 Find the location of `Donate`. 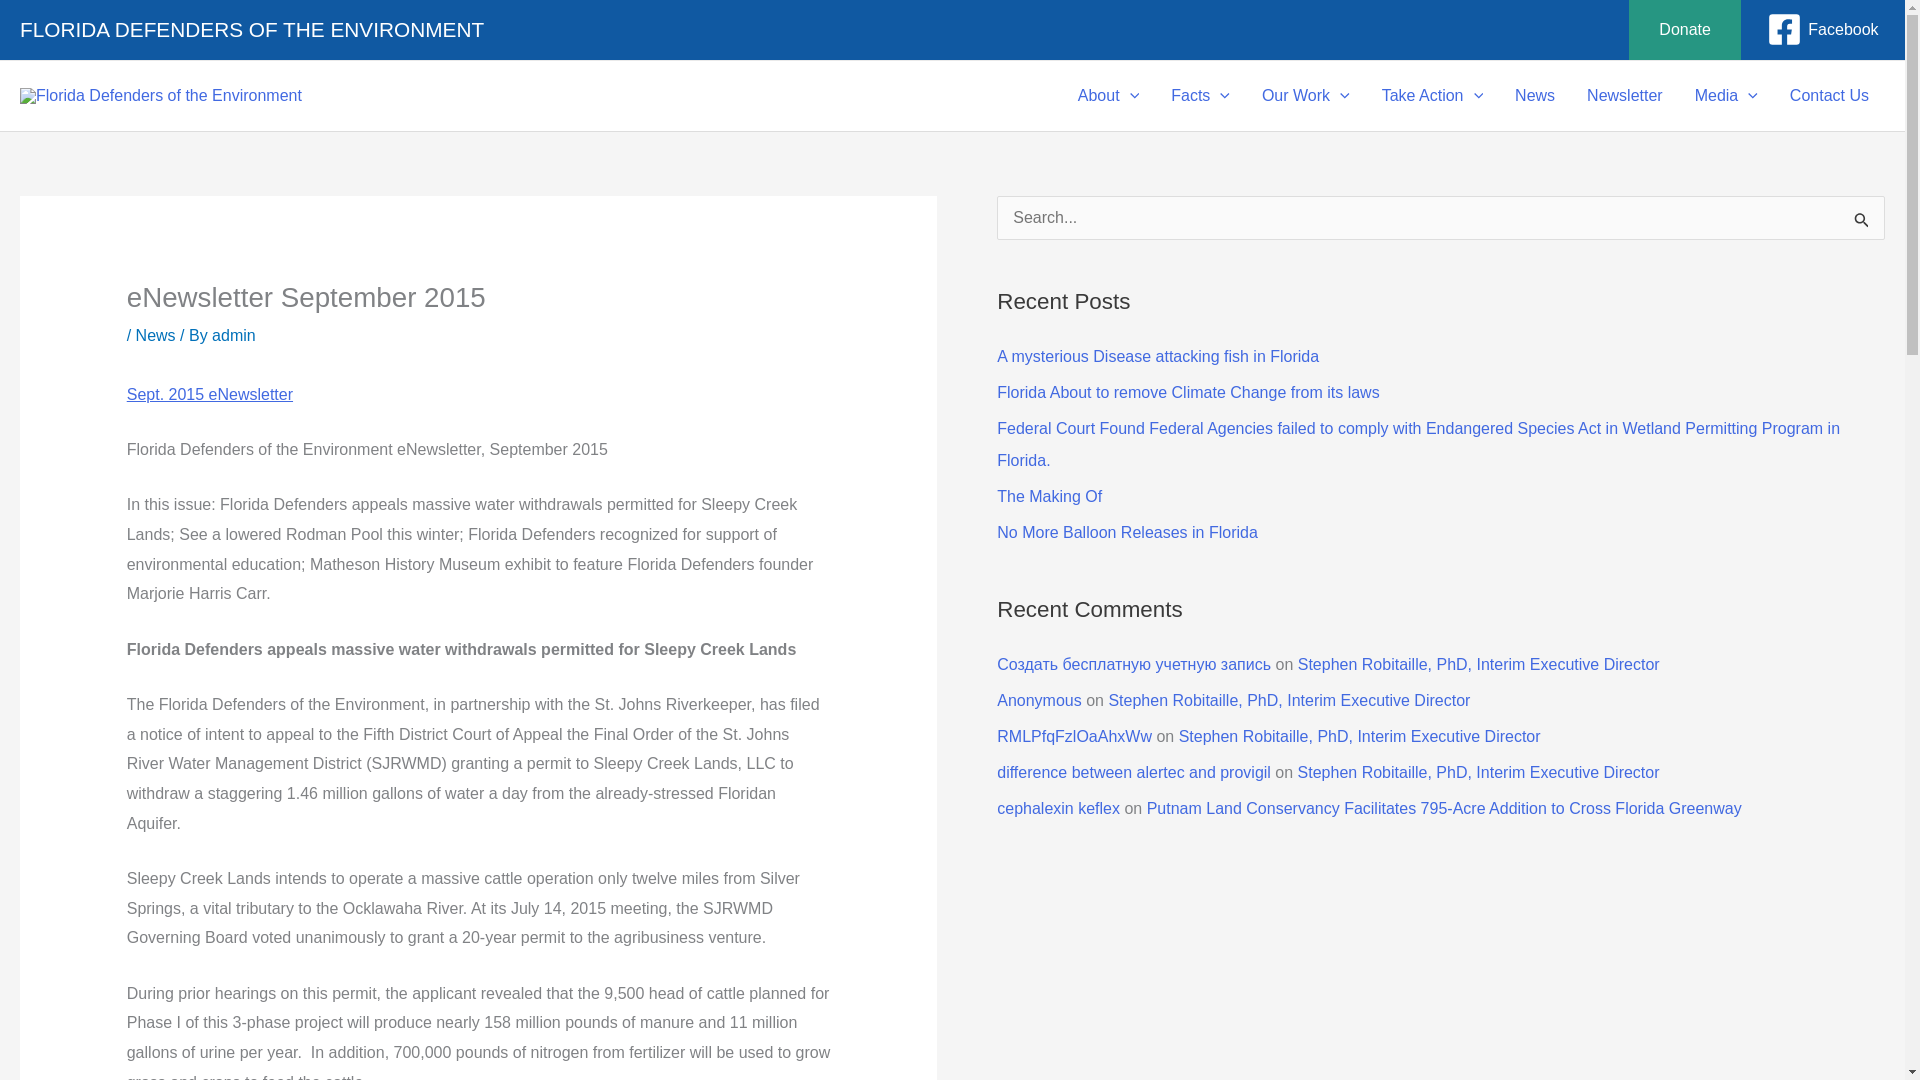

Donate is located at coordinates (1684, 30).